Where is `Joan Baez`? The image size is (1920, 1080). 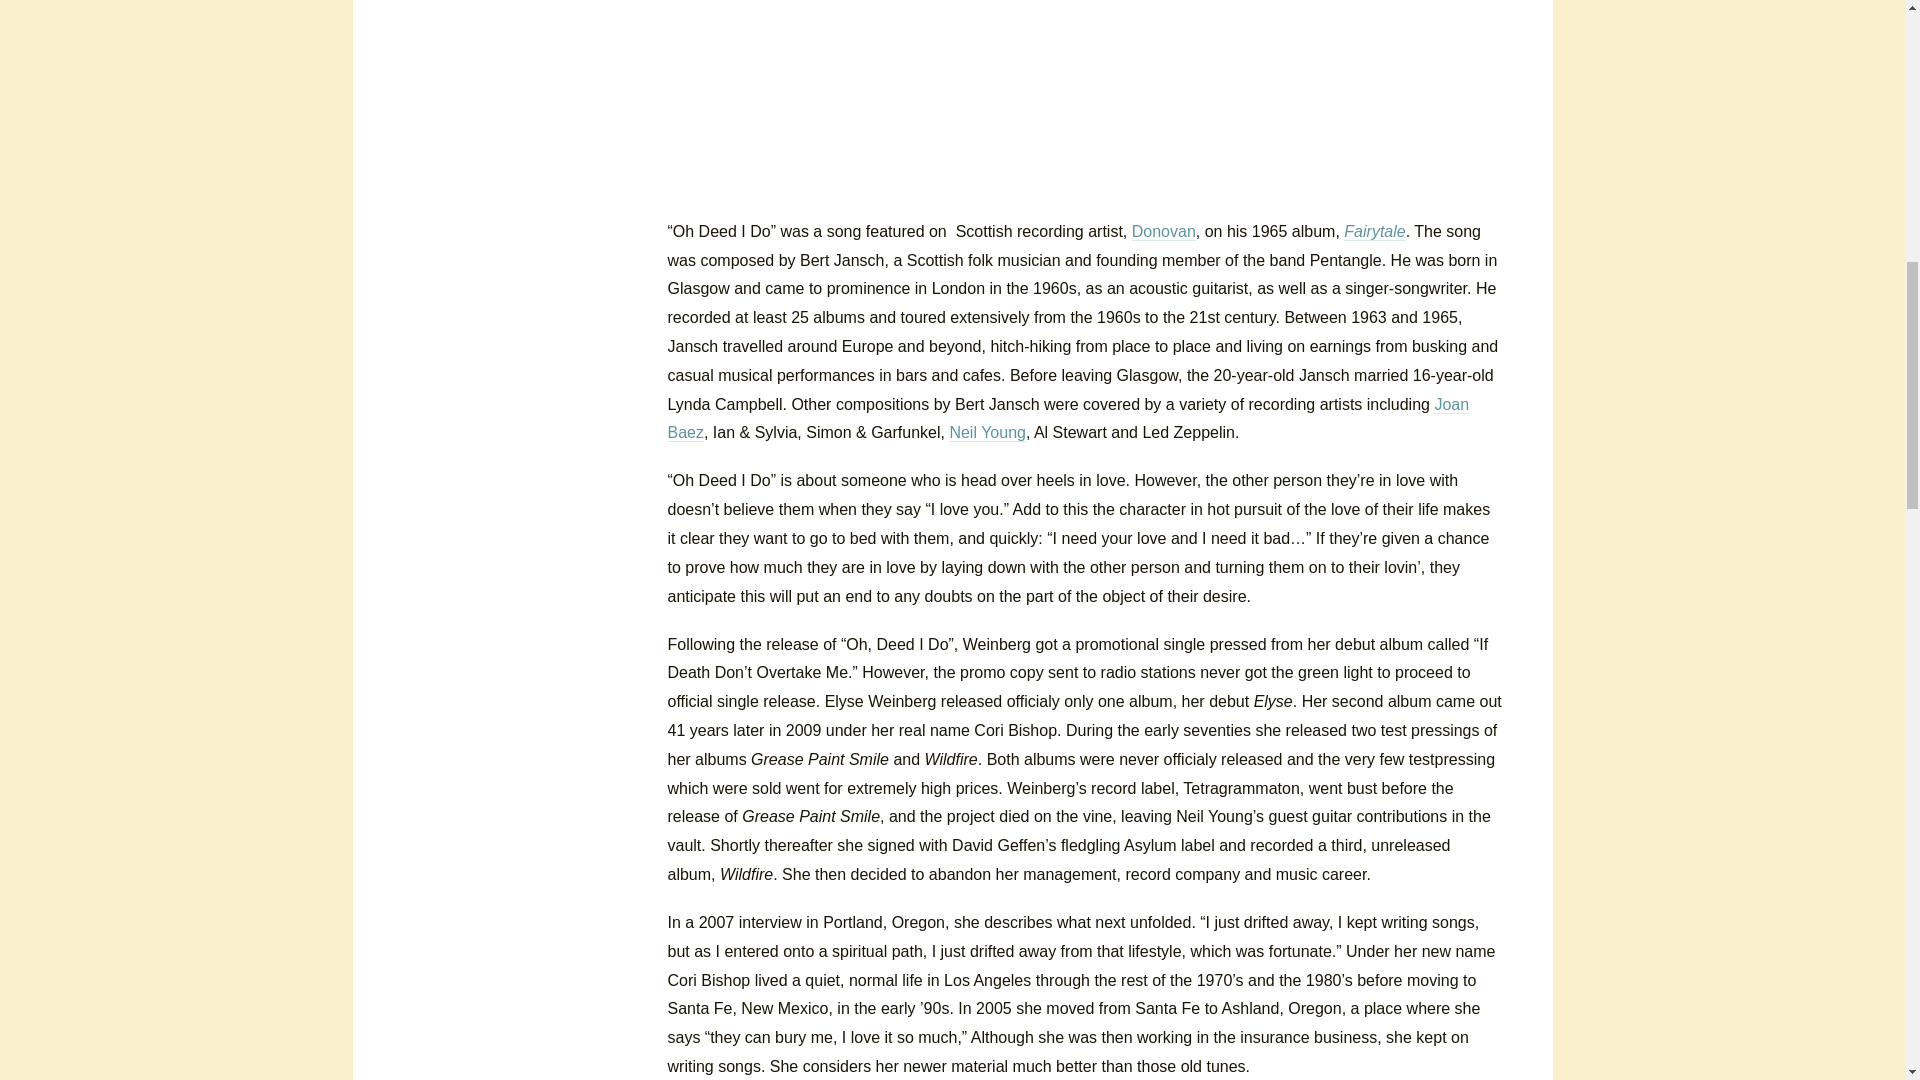 Joan Baez is located at coordinates (1069, 419).